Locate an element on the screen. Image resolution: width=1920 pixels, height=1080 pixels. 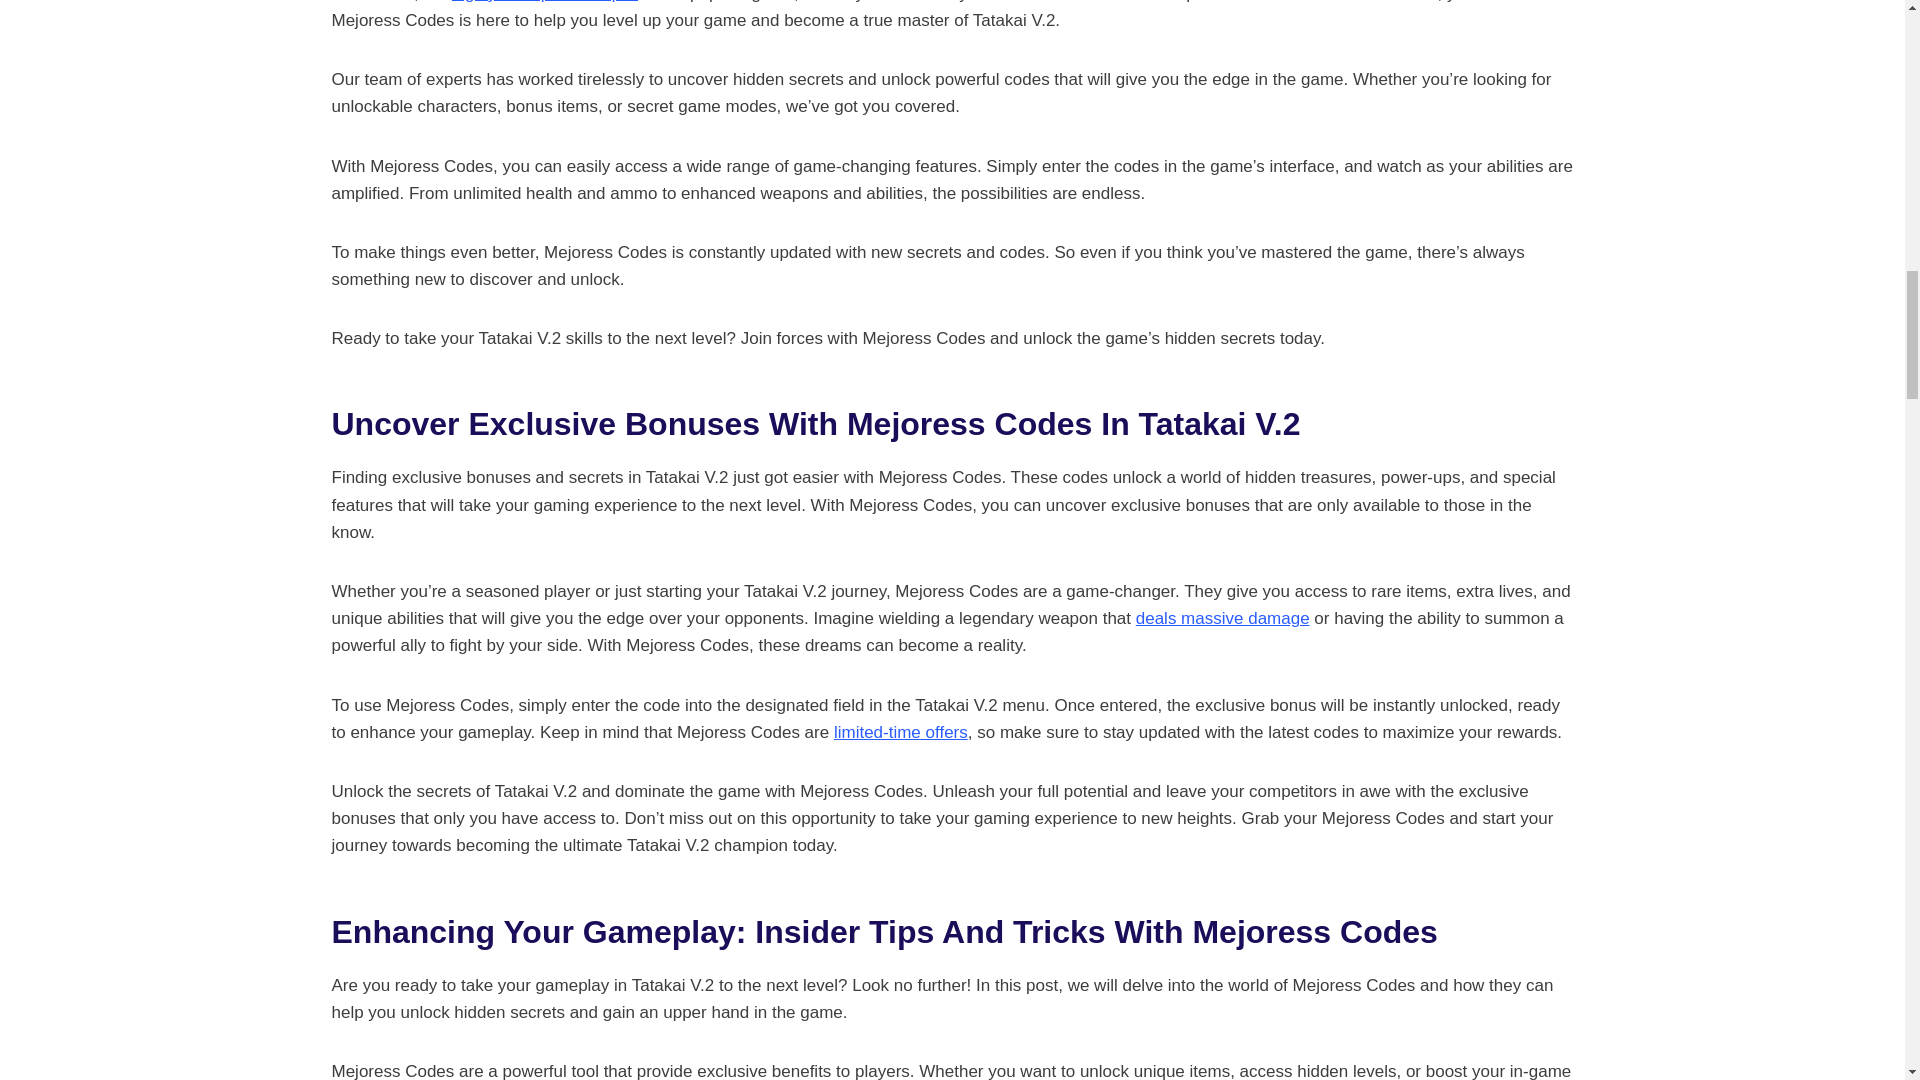
Netmarble Magic: Navigating Seven Knights 2 Universe is located at coordinates (1222, 618).